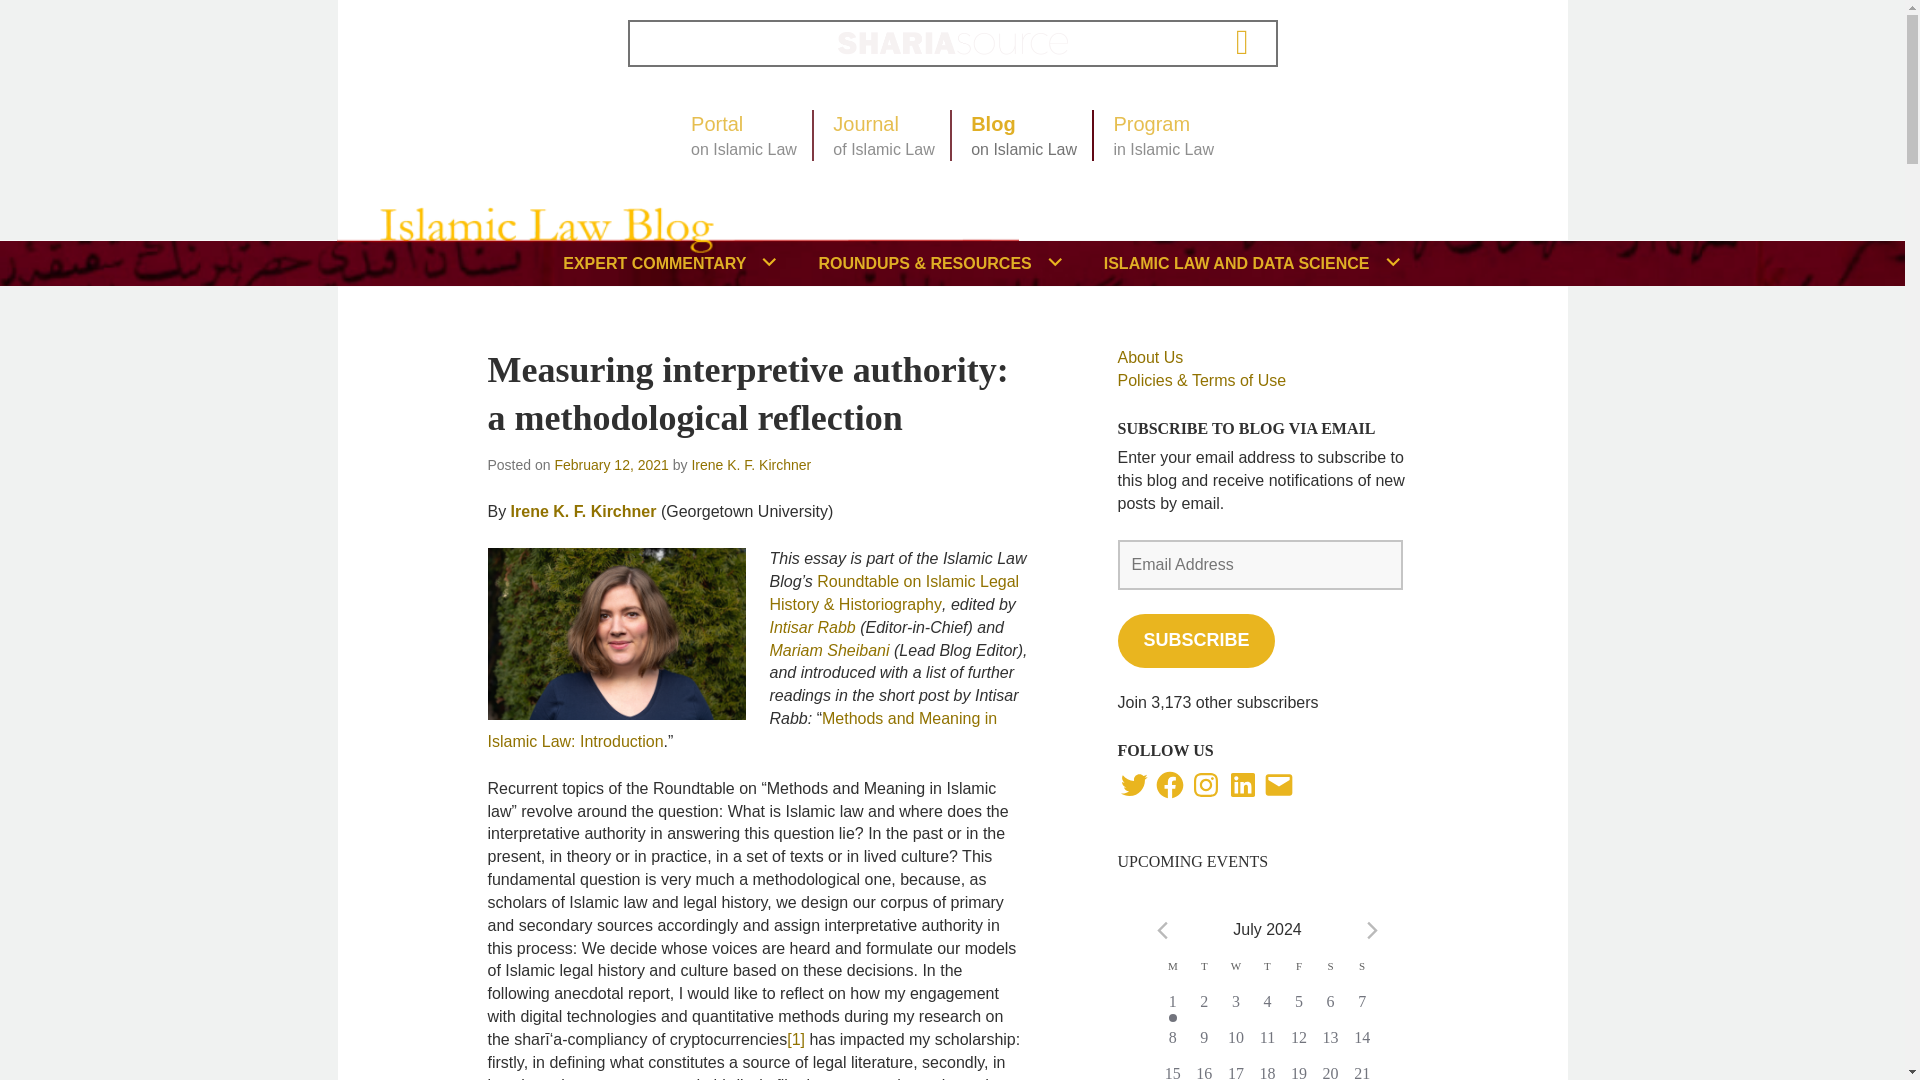 Image resolution: width=1920 pixels, height=1080 pixels. I want to click on Irene K. F. Kirchner, so click(1172, 1018).